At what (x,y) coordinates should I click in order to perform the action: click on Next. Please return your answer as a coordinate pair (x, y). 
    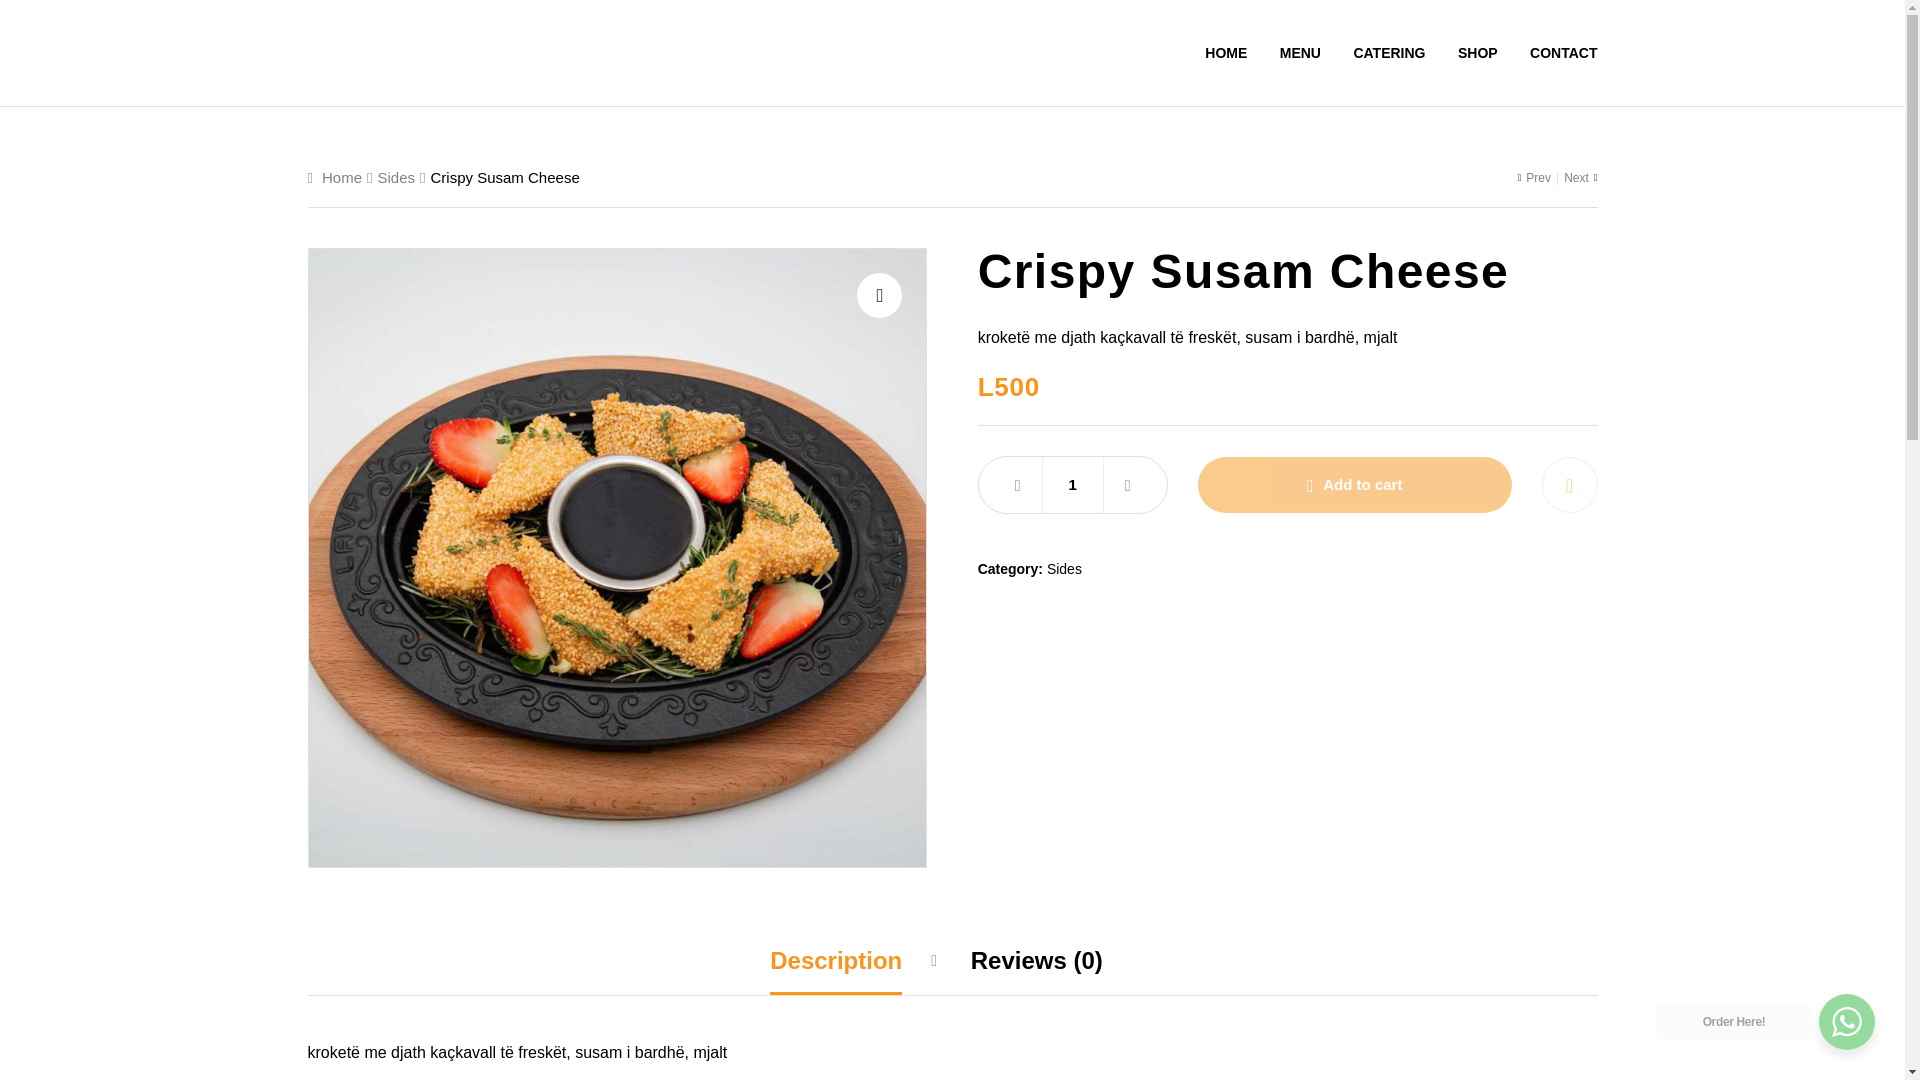
    Looking at the image, I should click on (1576, 177).